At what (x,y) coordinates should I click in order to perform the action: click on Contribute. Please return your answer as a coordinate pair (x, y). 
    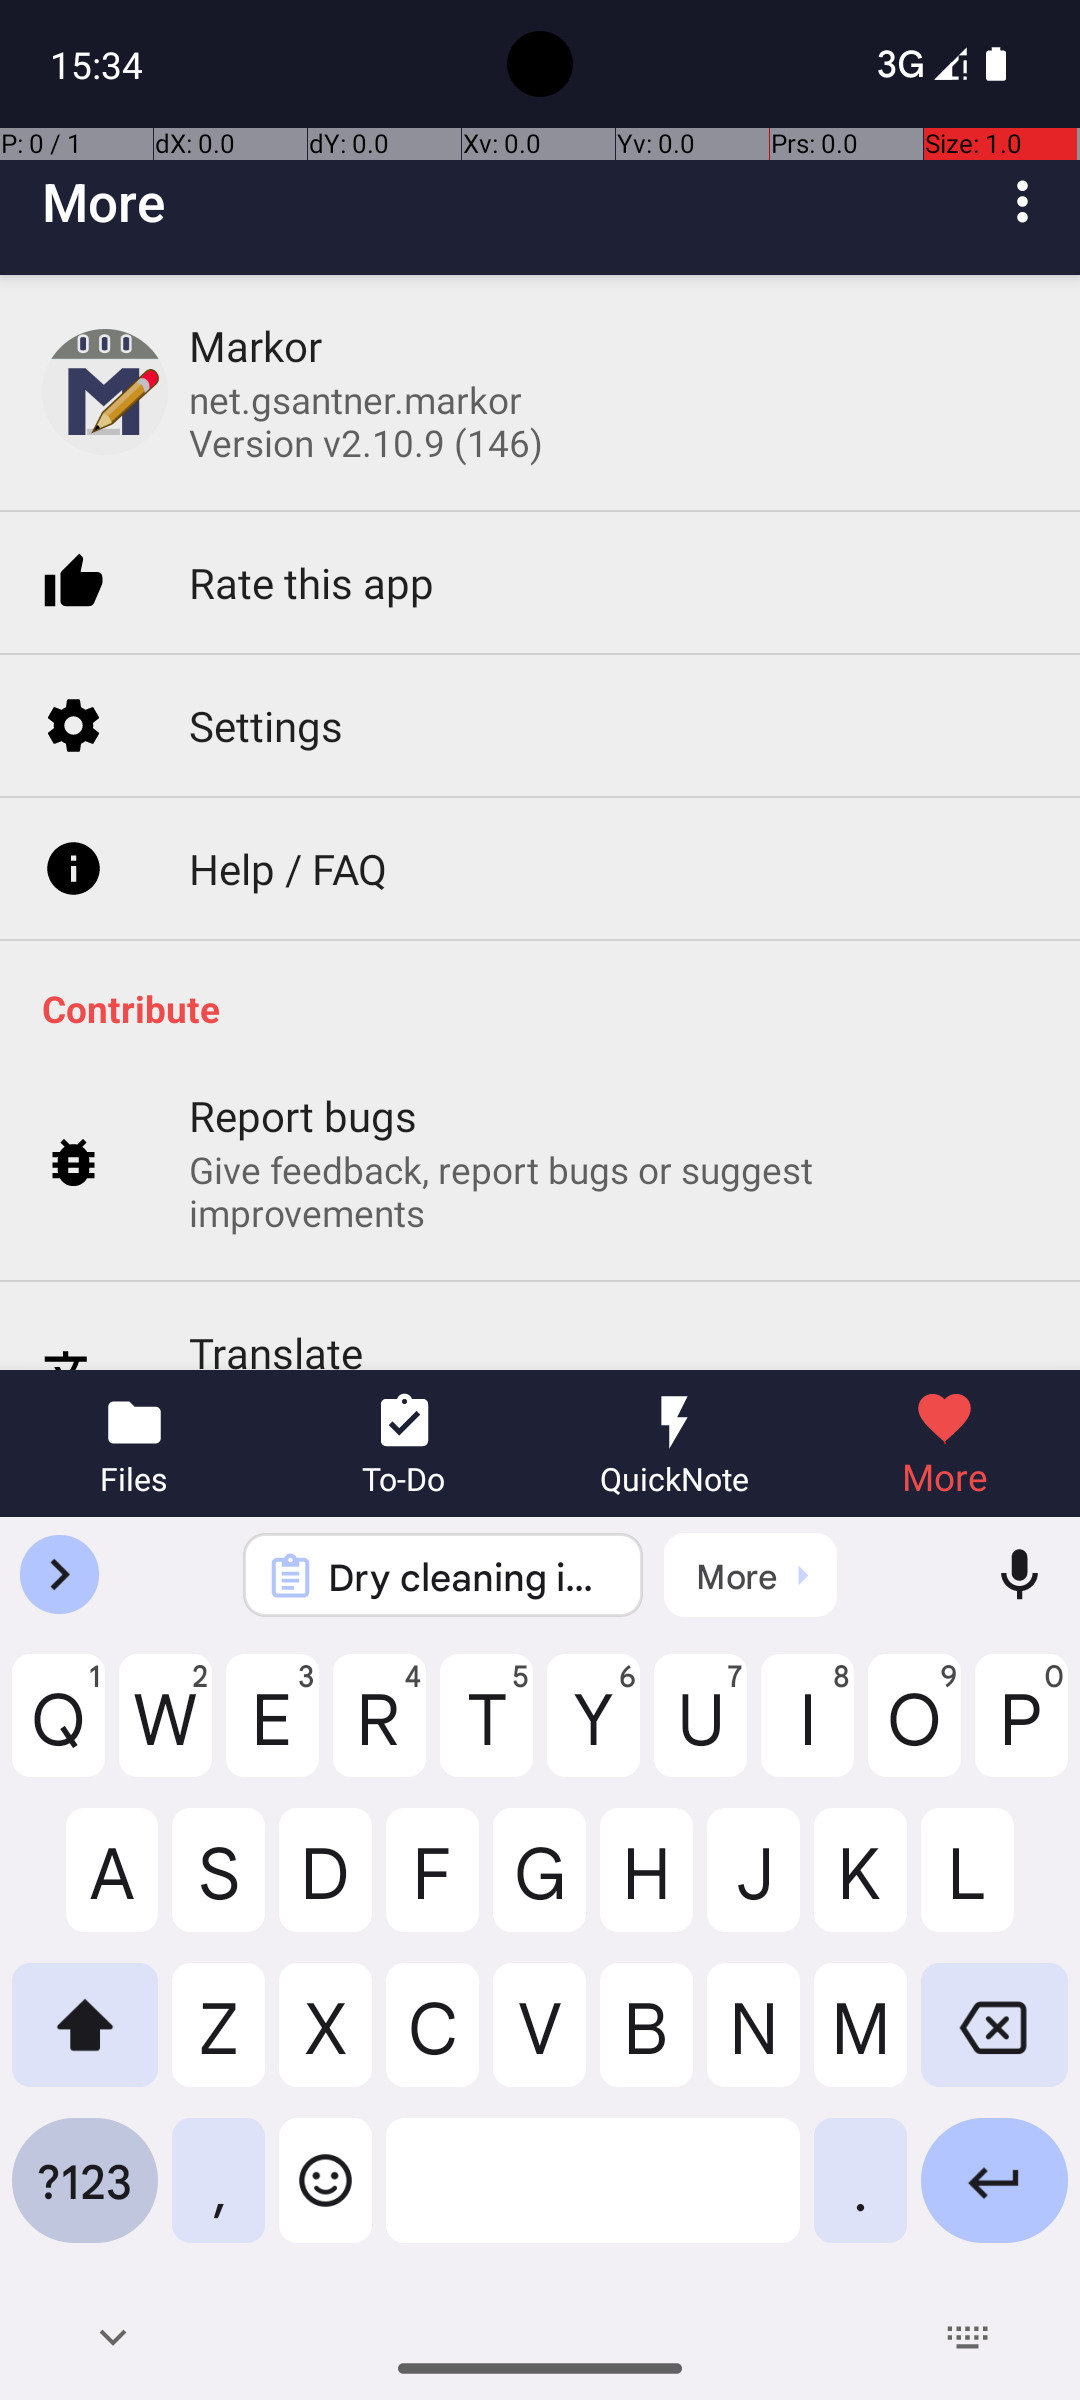
    Looking at the image, I should click on (550, 1008).